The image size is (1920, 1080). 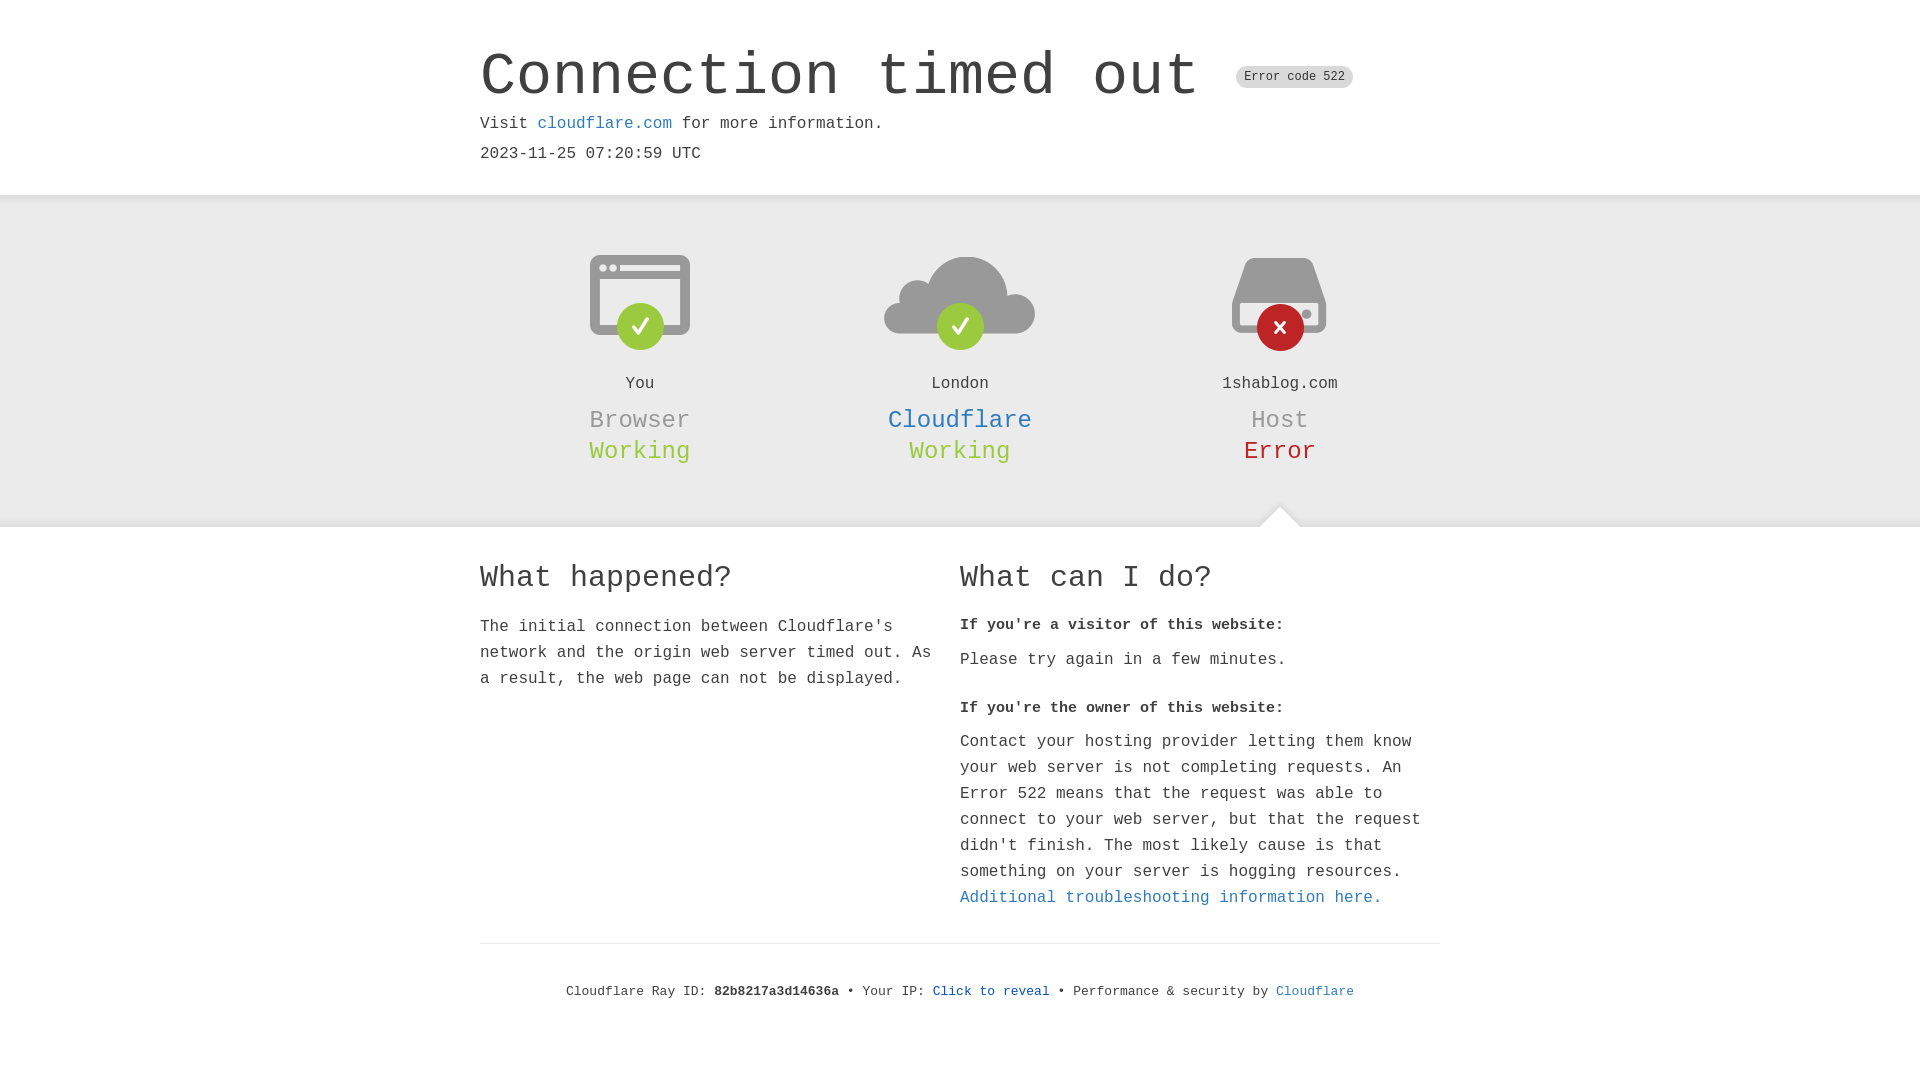 What do you see at coordinates (992, 992) in the screenshot?
I see `Click to reveal` at bounding box center [992, 992].